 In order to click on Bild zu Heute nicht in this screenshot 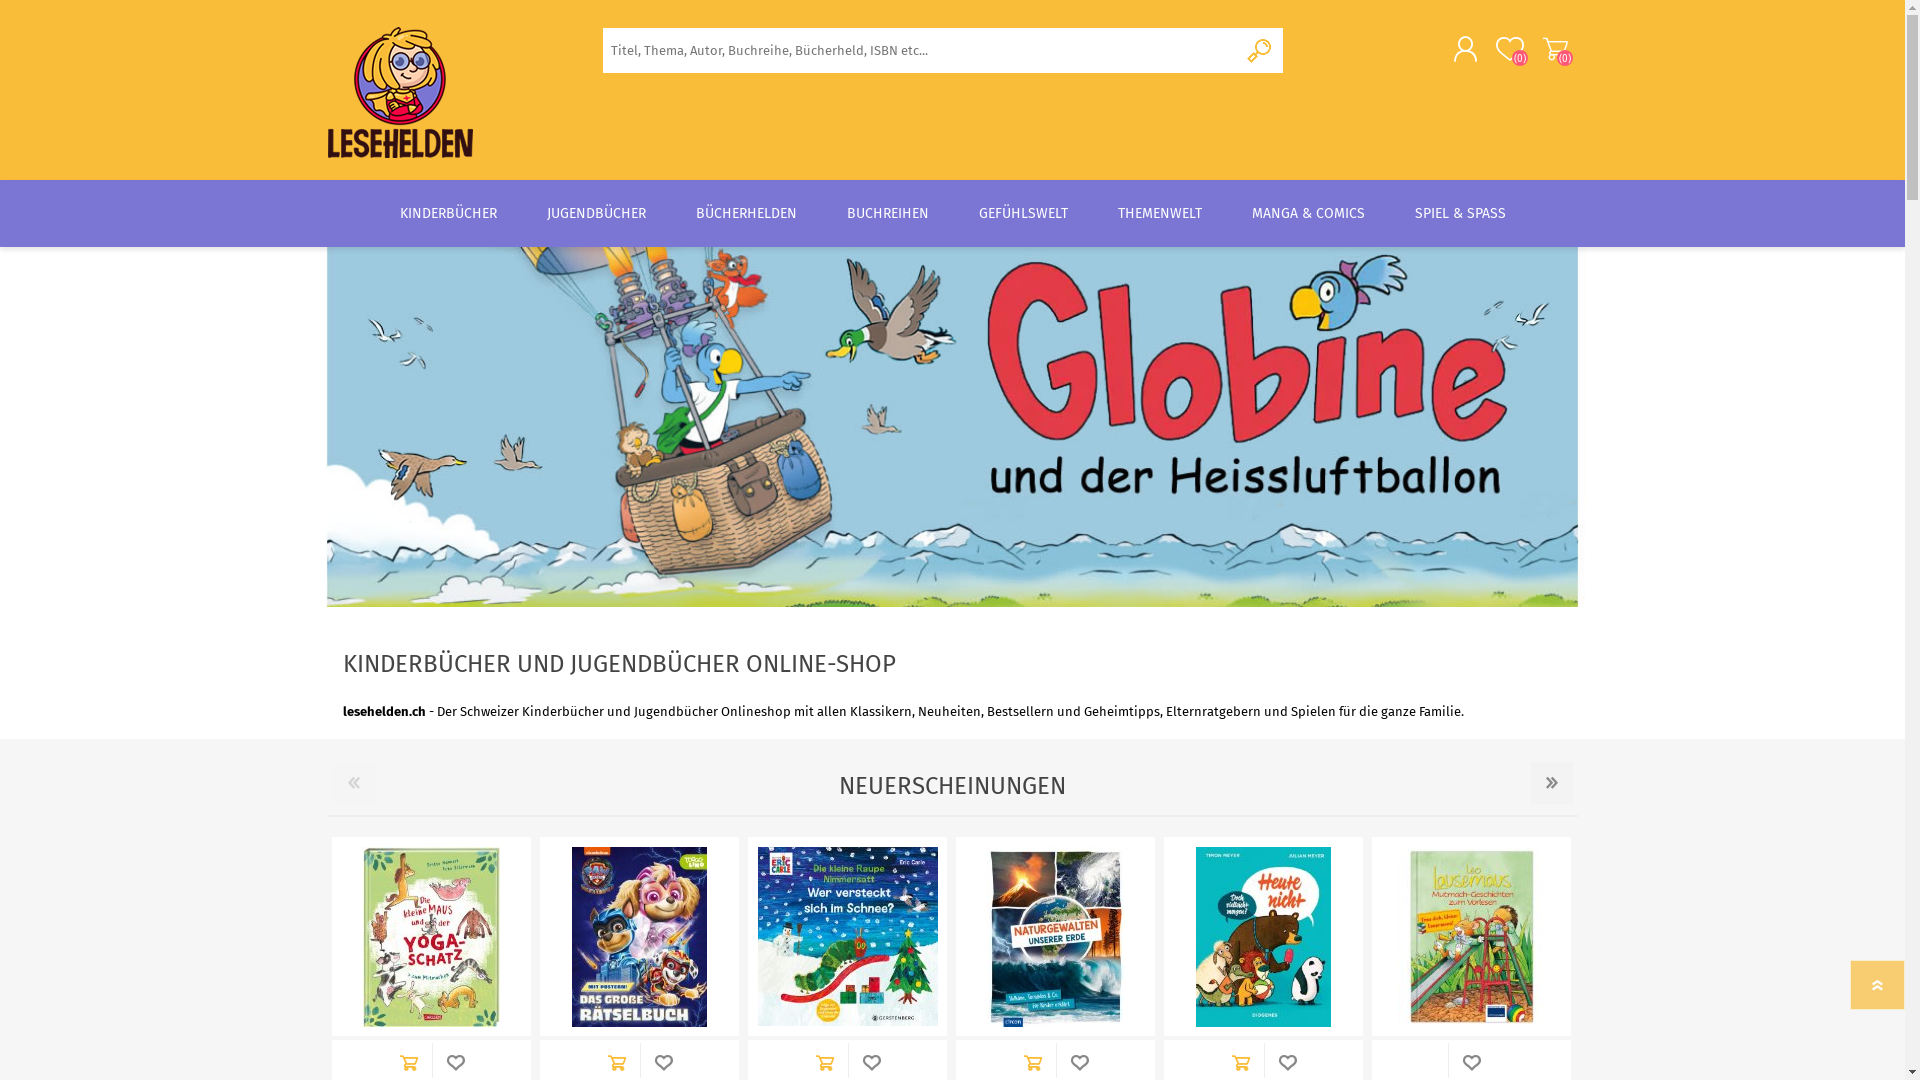, I will do `click(1264, 936)`.